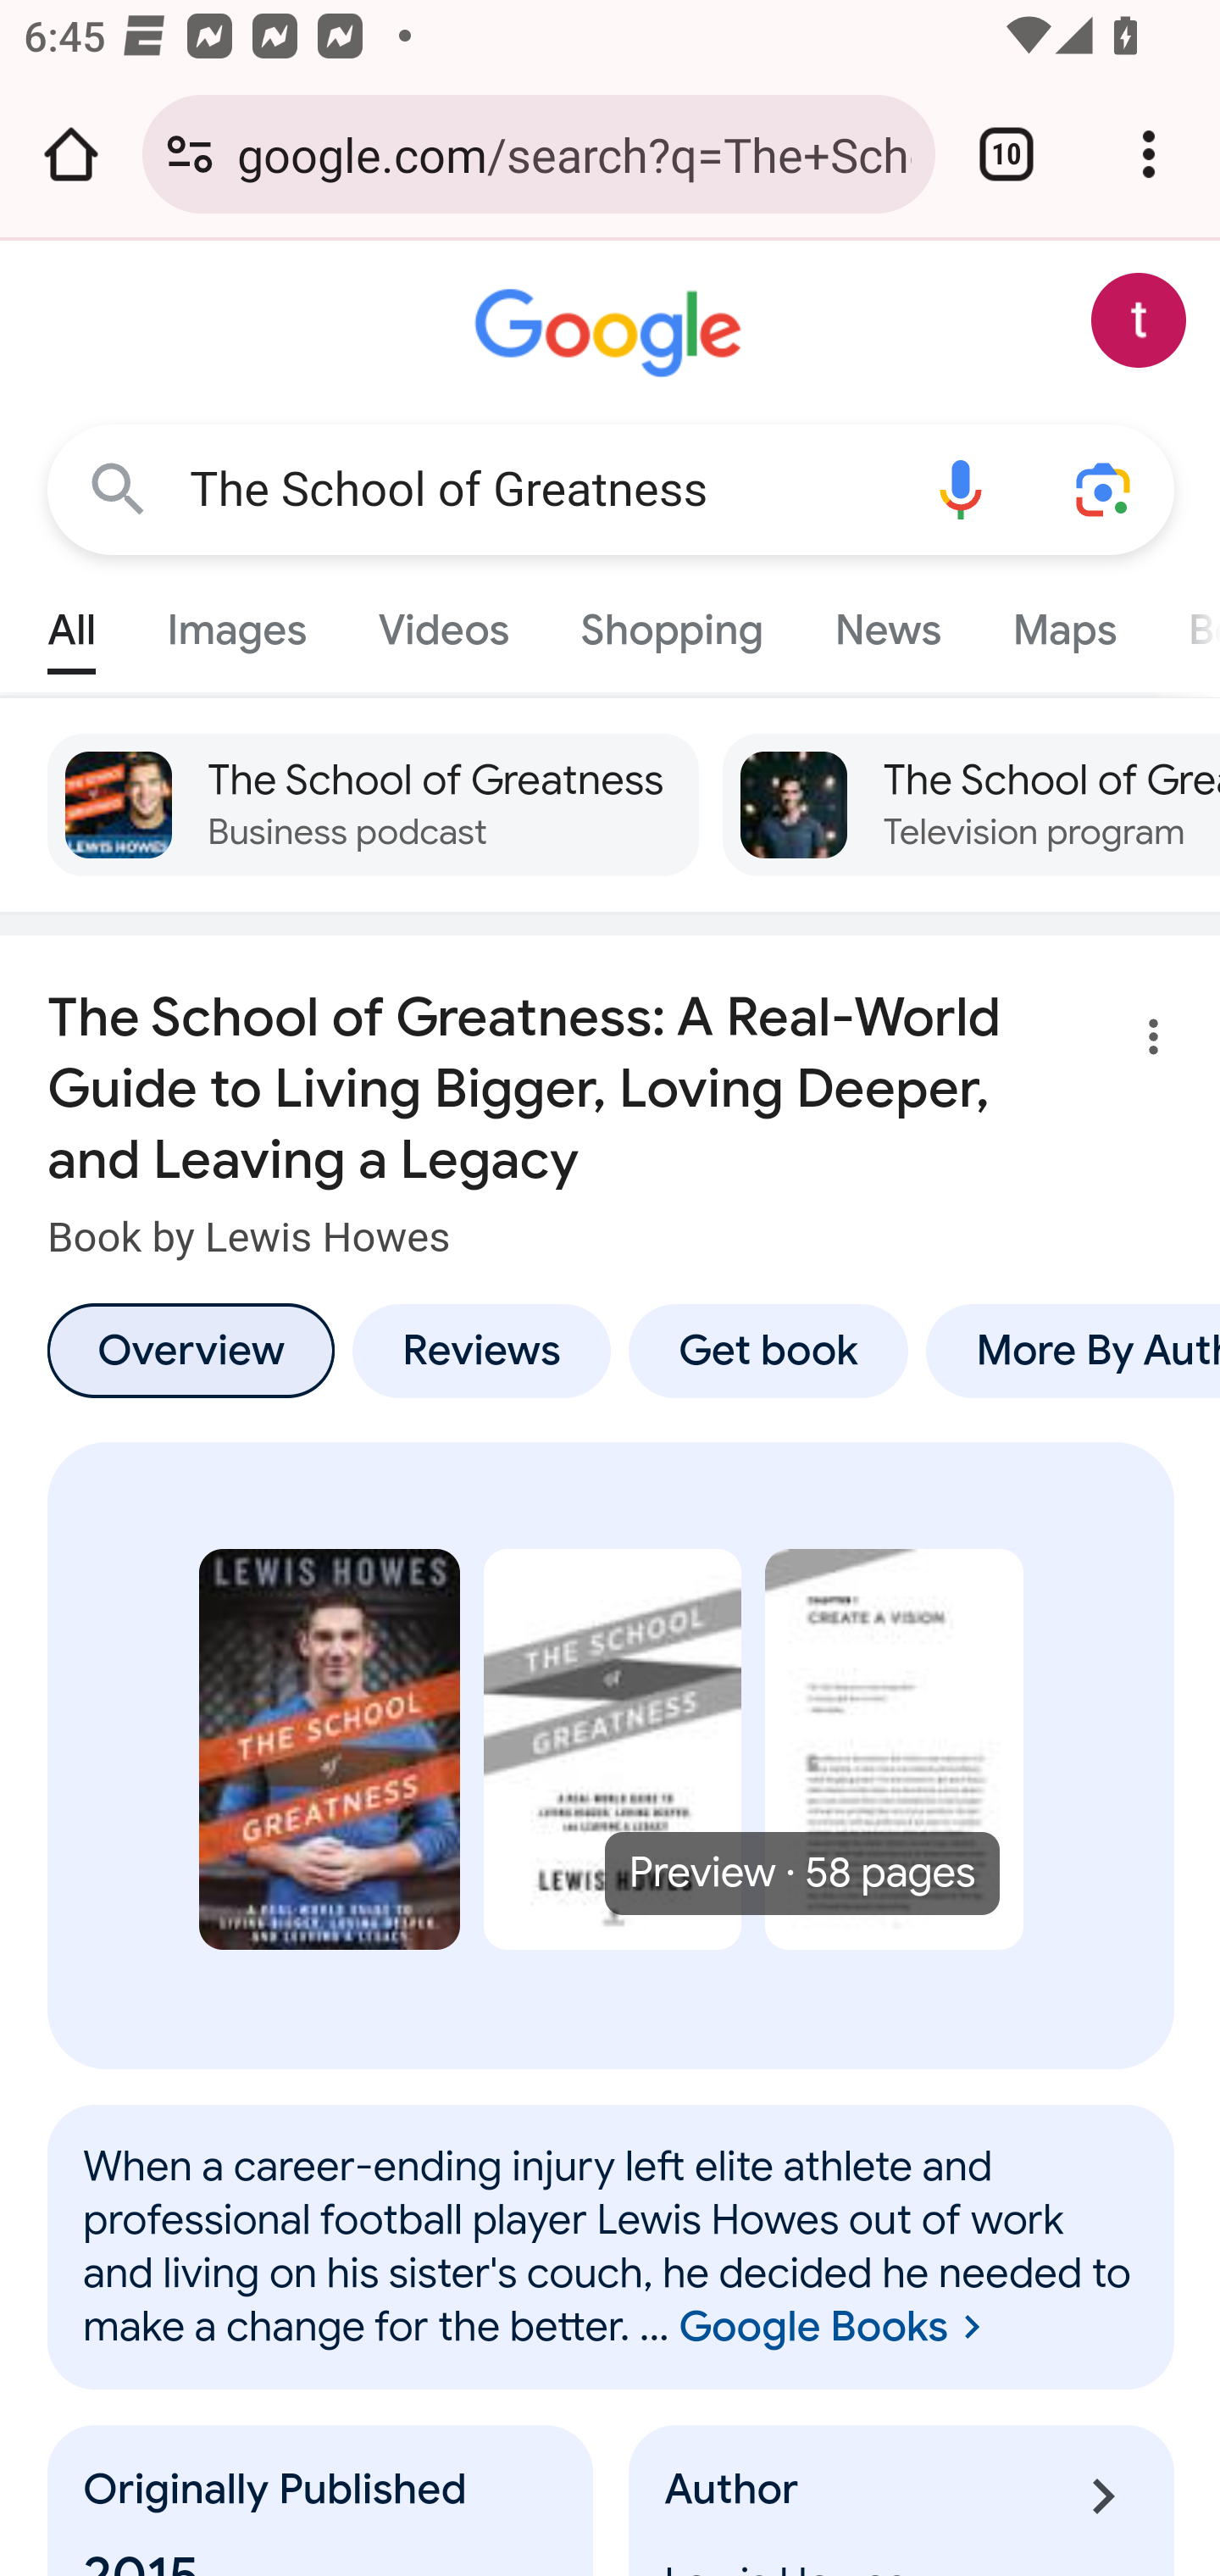  What do you see at coordinates (1134, 1042) in the screenshot?
I see `More options` at bounding box center [1134, 1042].